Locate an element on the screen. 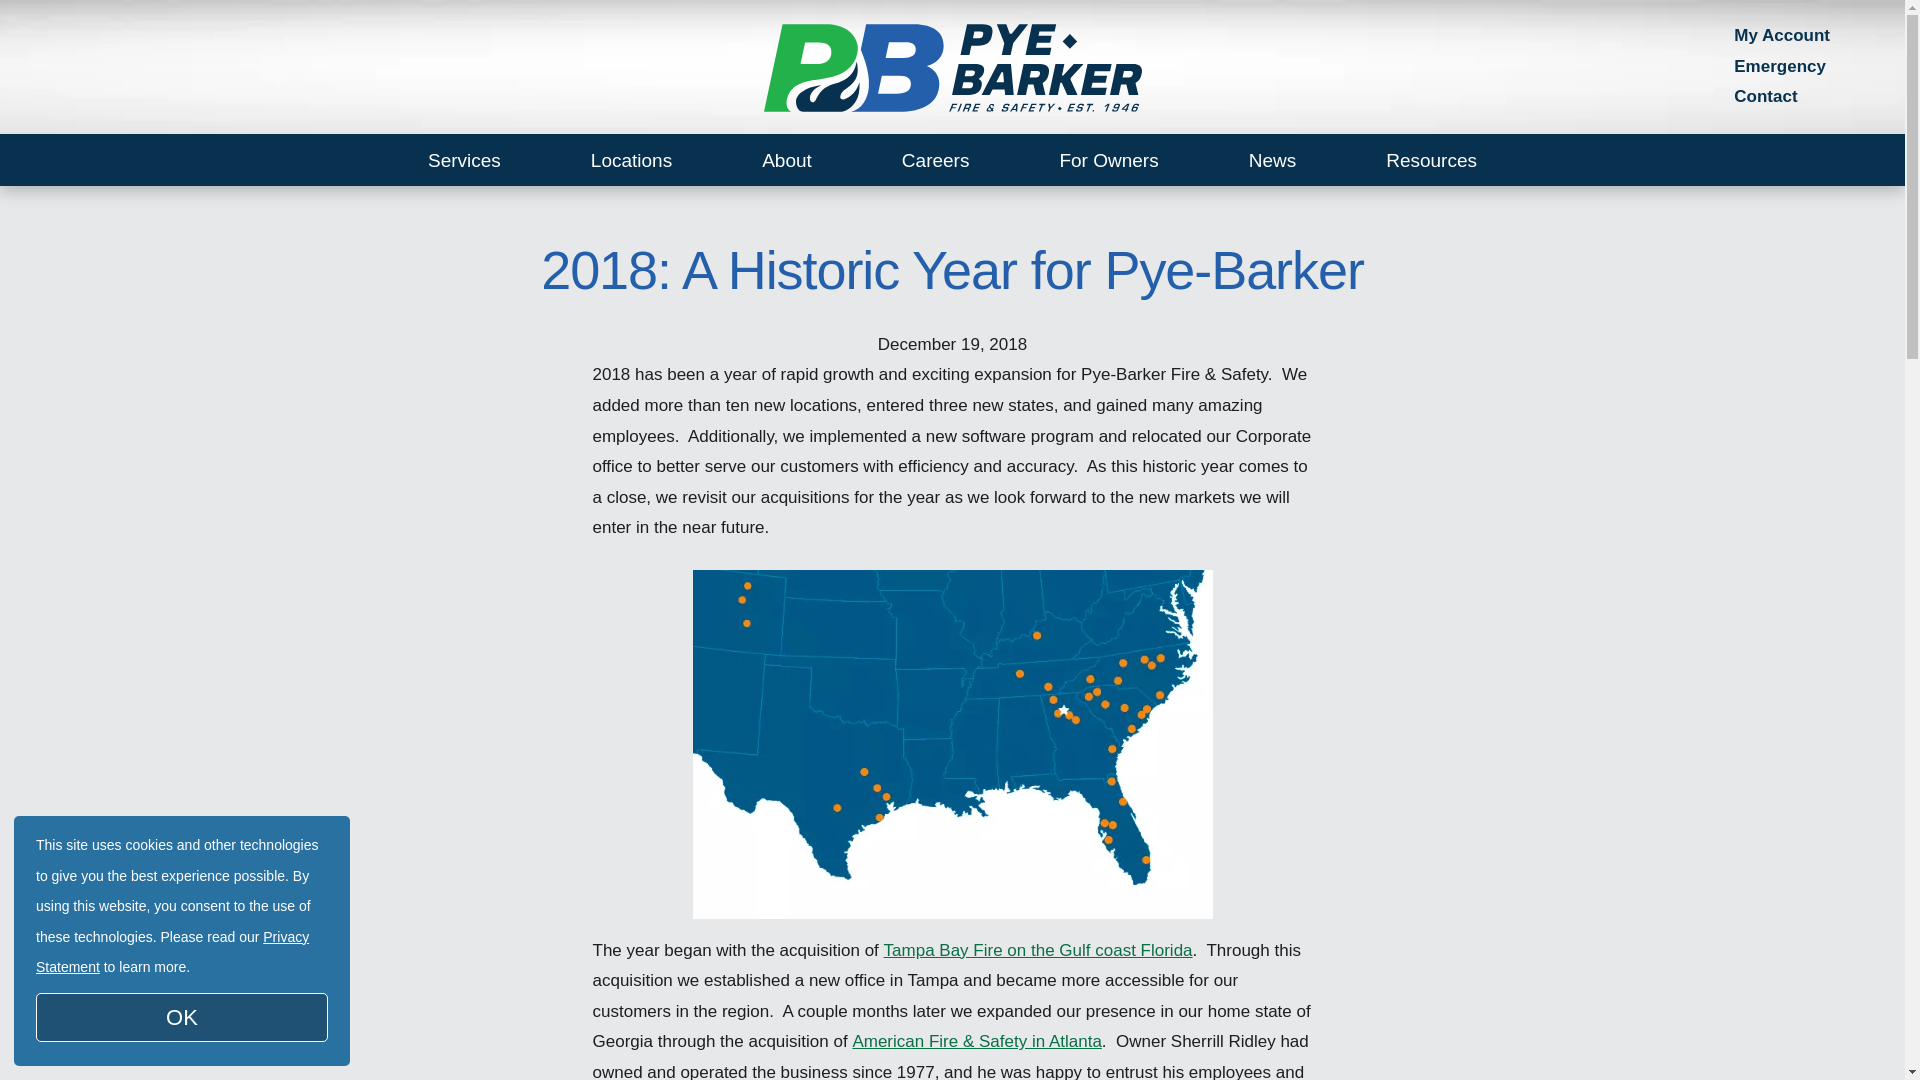  Privacy Statement is located at coordinates (172, 952).